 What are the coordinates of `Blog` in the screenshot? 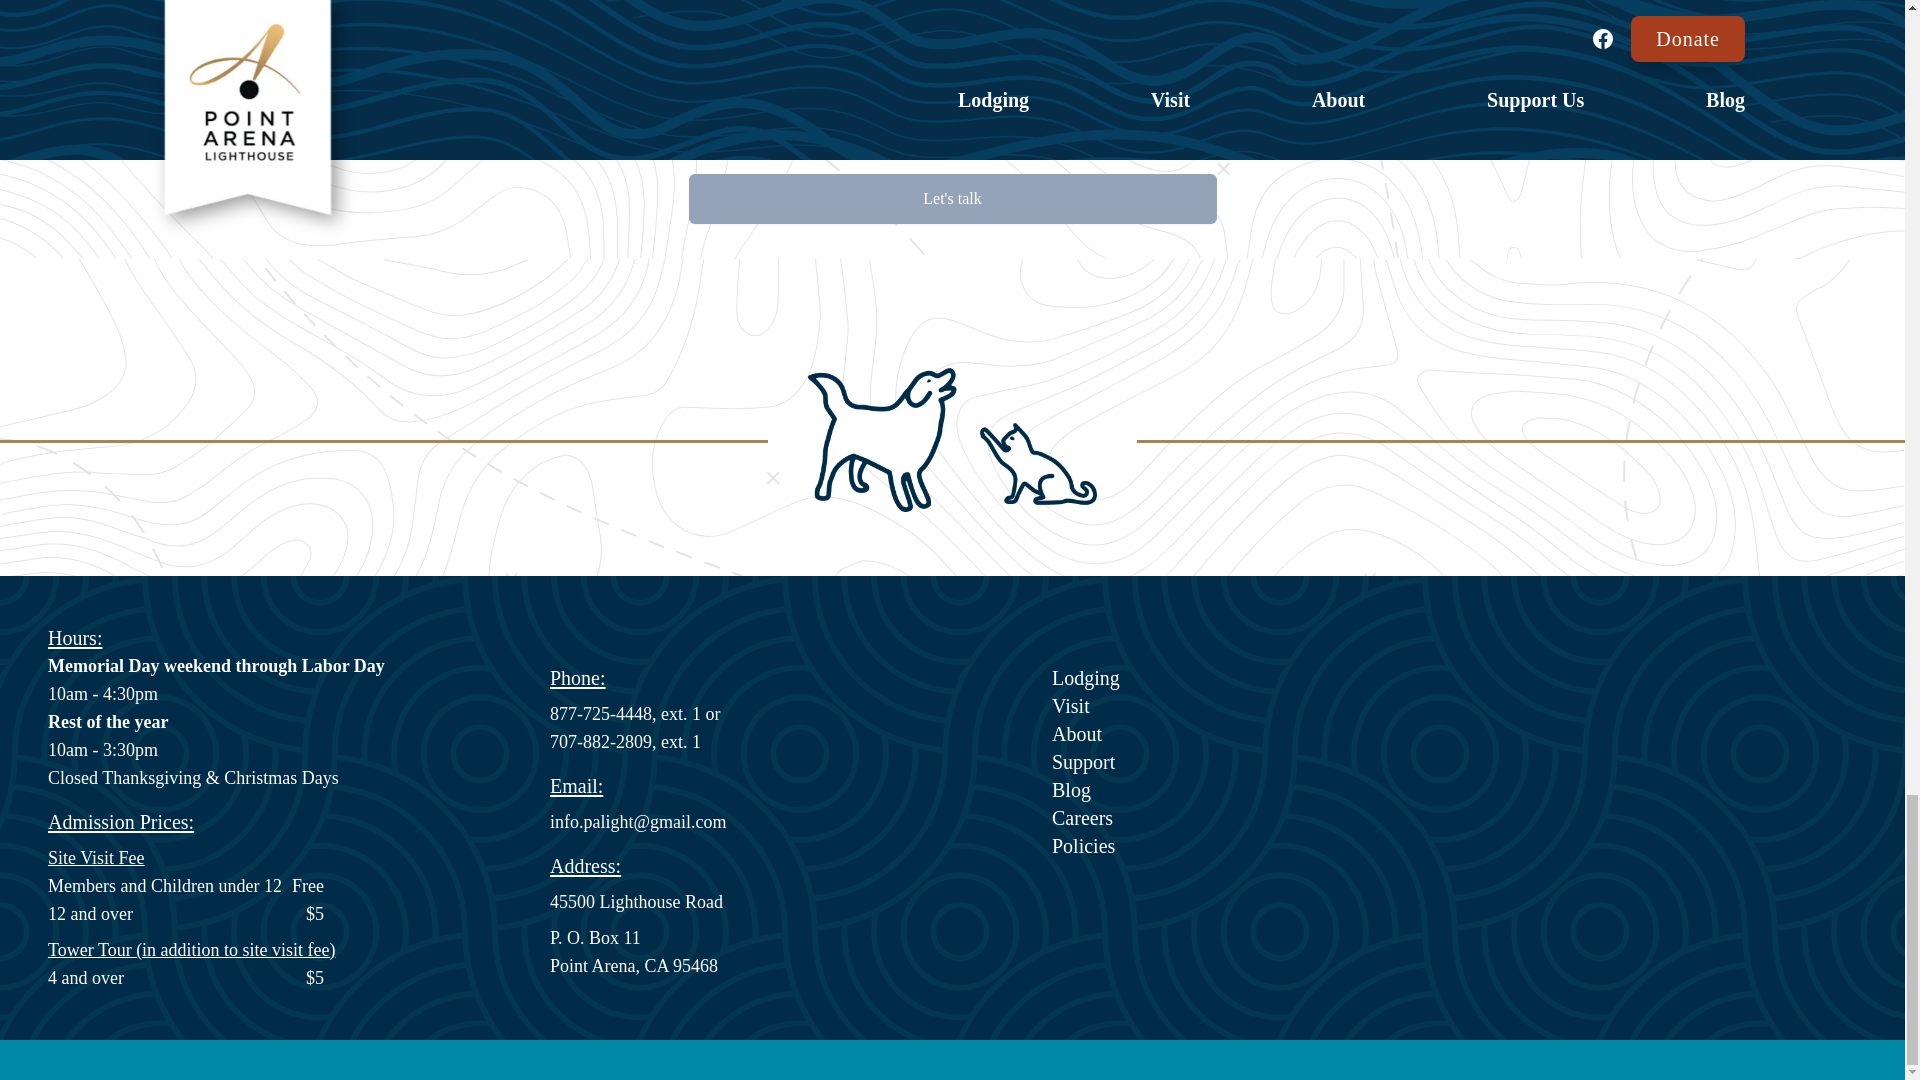 It's located at (1259, 790).